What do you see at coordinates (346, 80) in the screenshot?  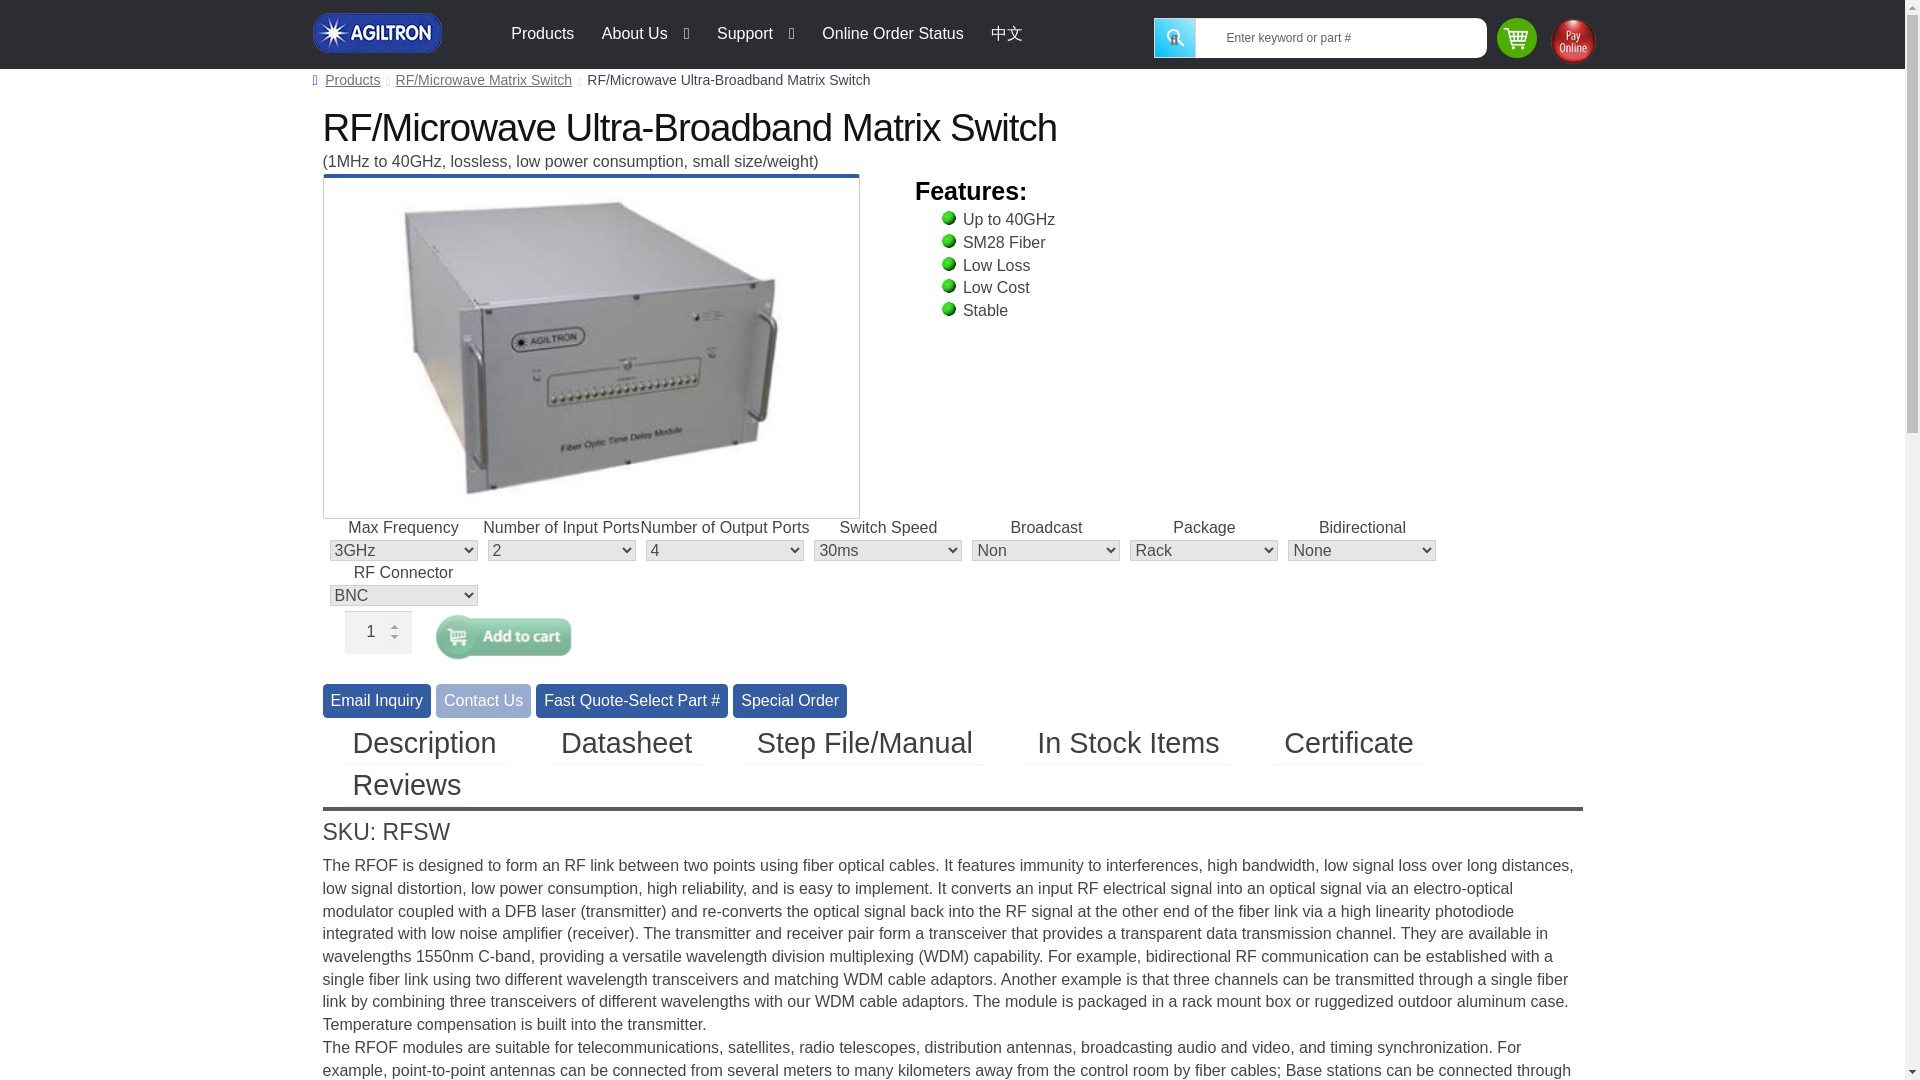 I see `Products` at bounding box center [346, 80].